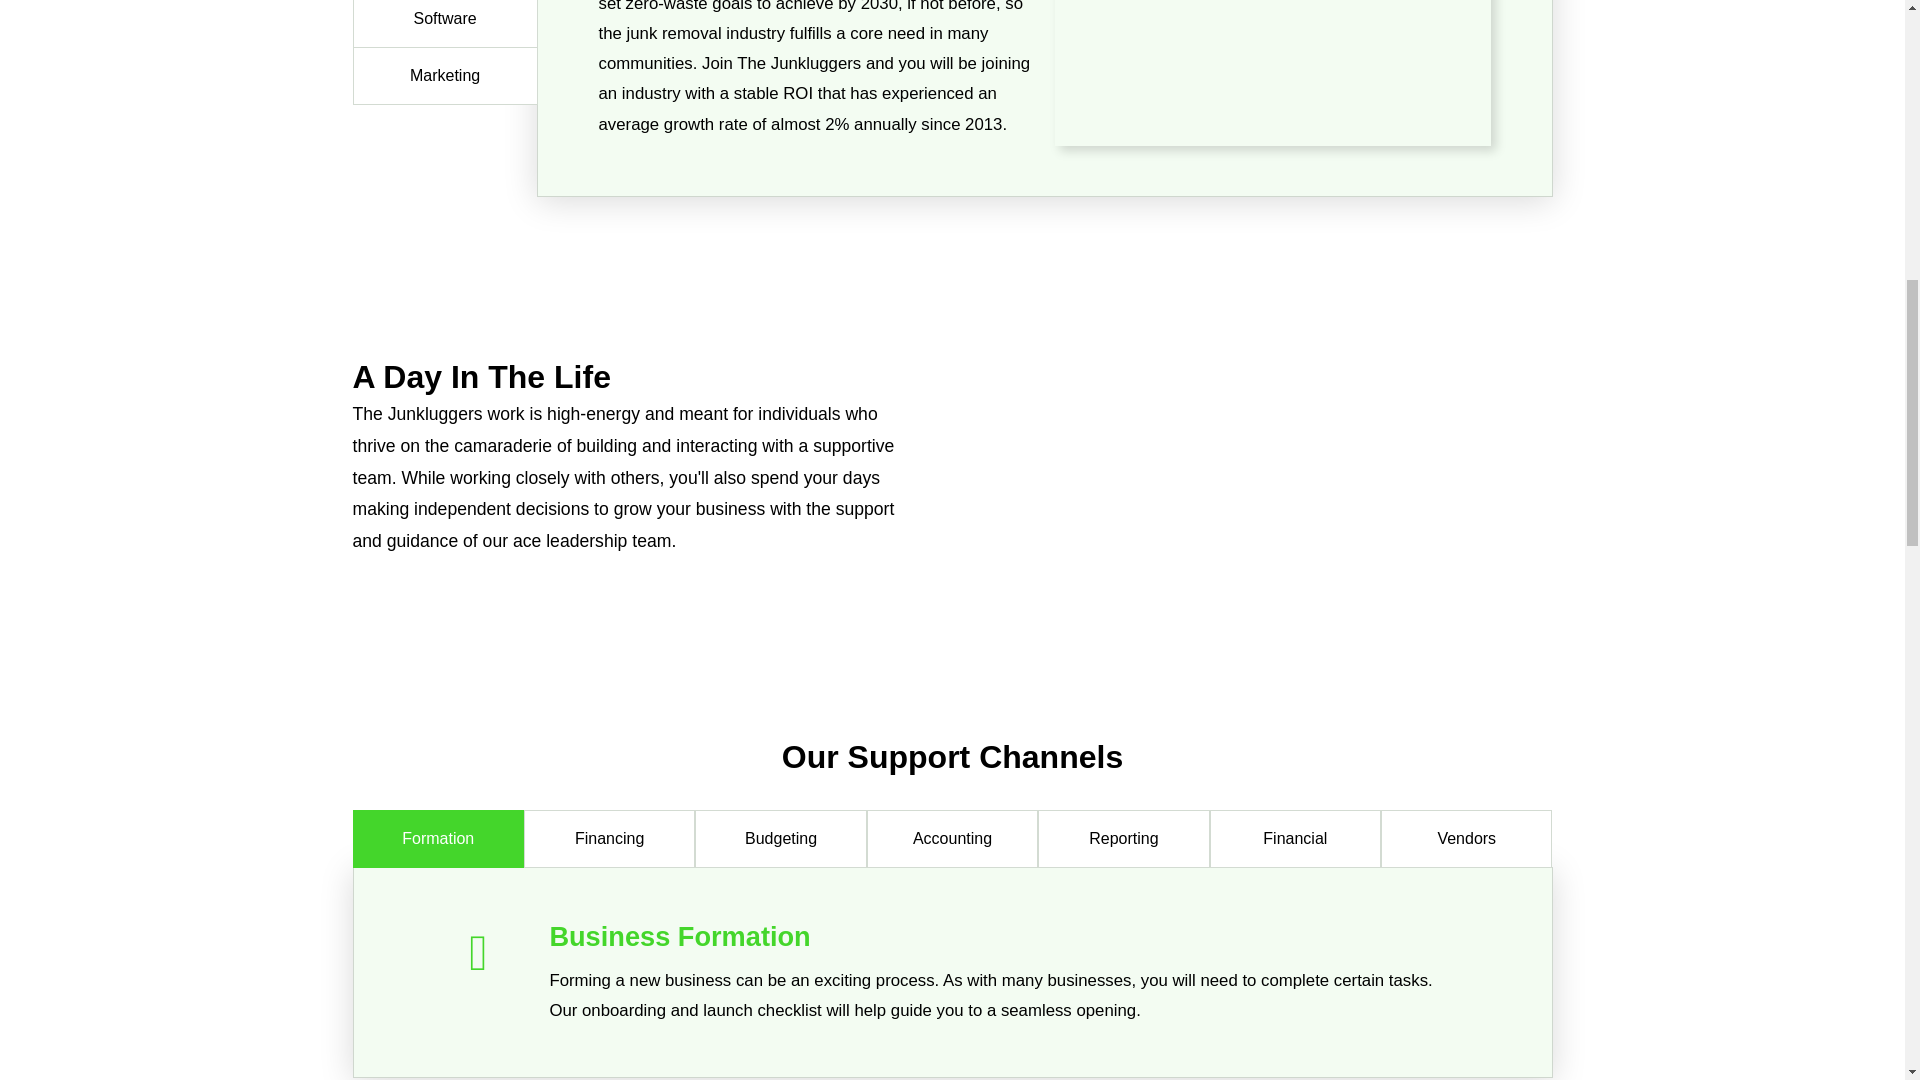  Describe the element at coordinates (1294, 839) in the screenshot. I see `Financial` at that location.